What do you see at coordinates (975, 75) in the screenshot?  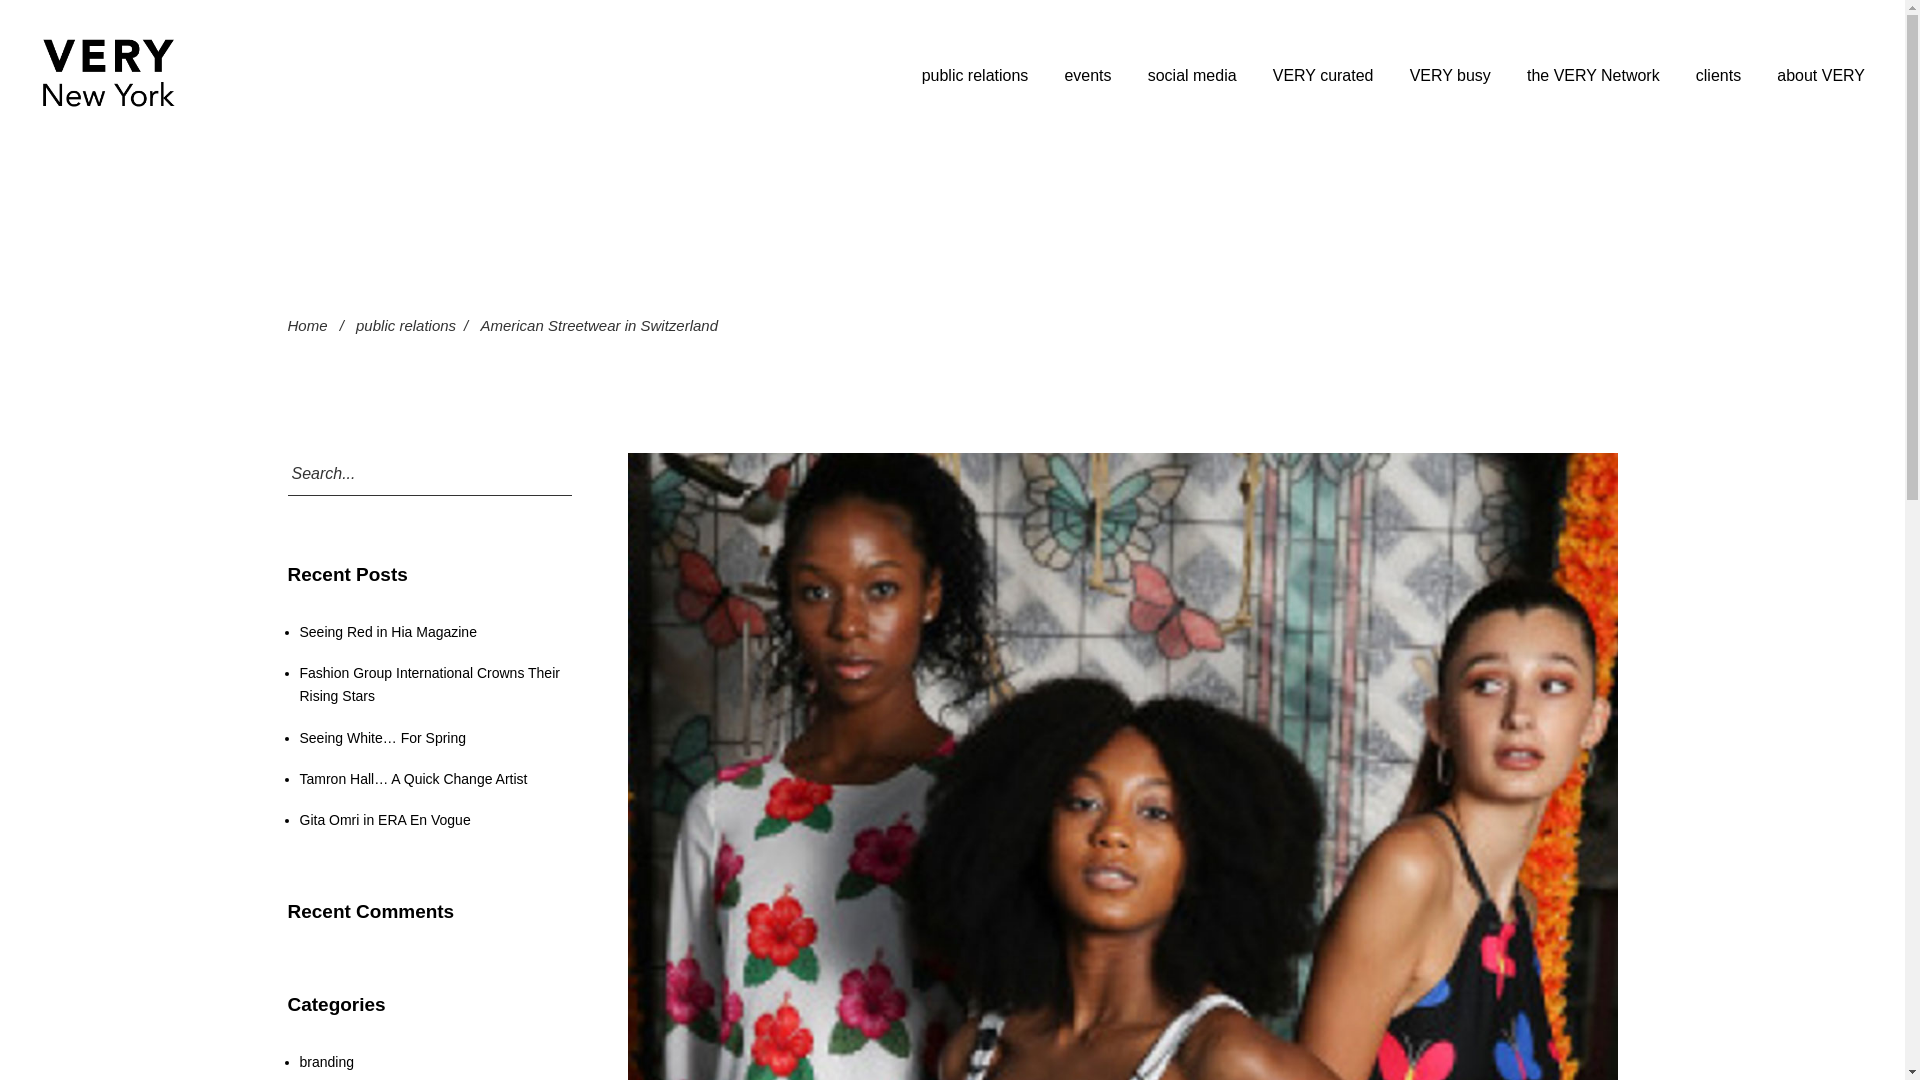 I see `public relations` at bounding box center [975, 75].